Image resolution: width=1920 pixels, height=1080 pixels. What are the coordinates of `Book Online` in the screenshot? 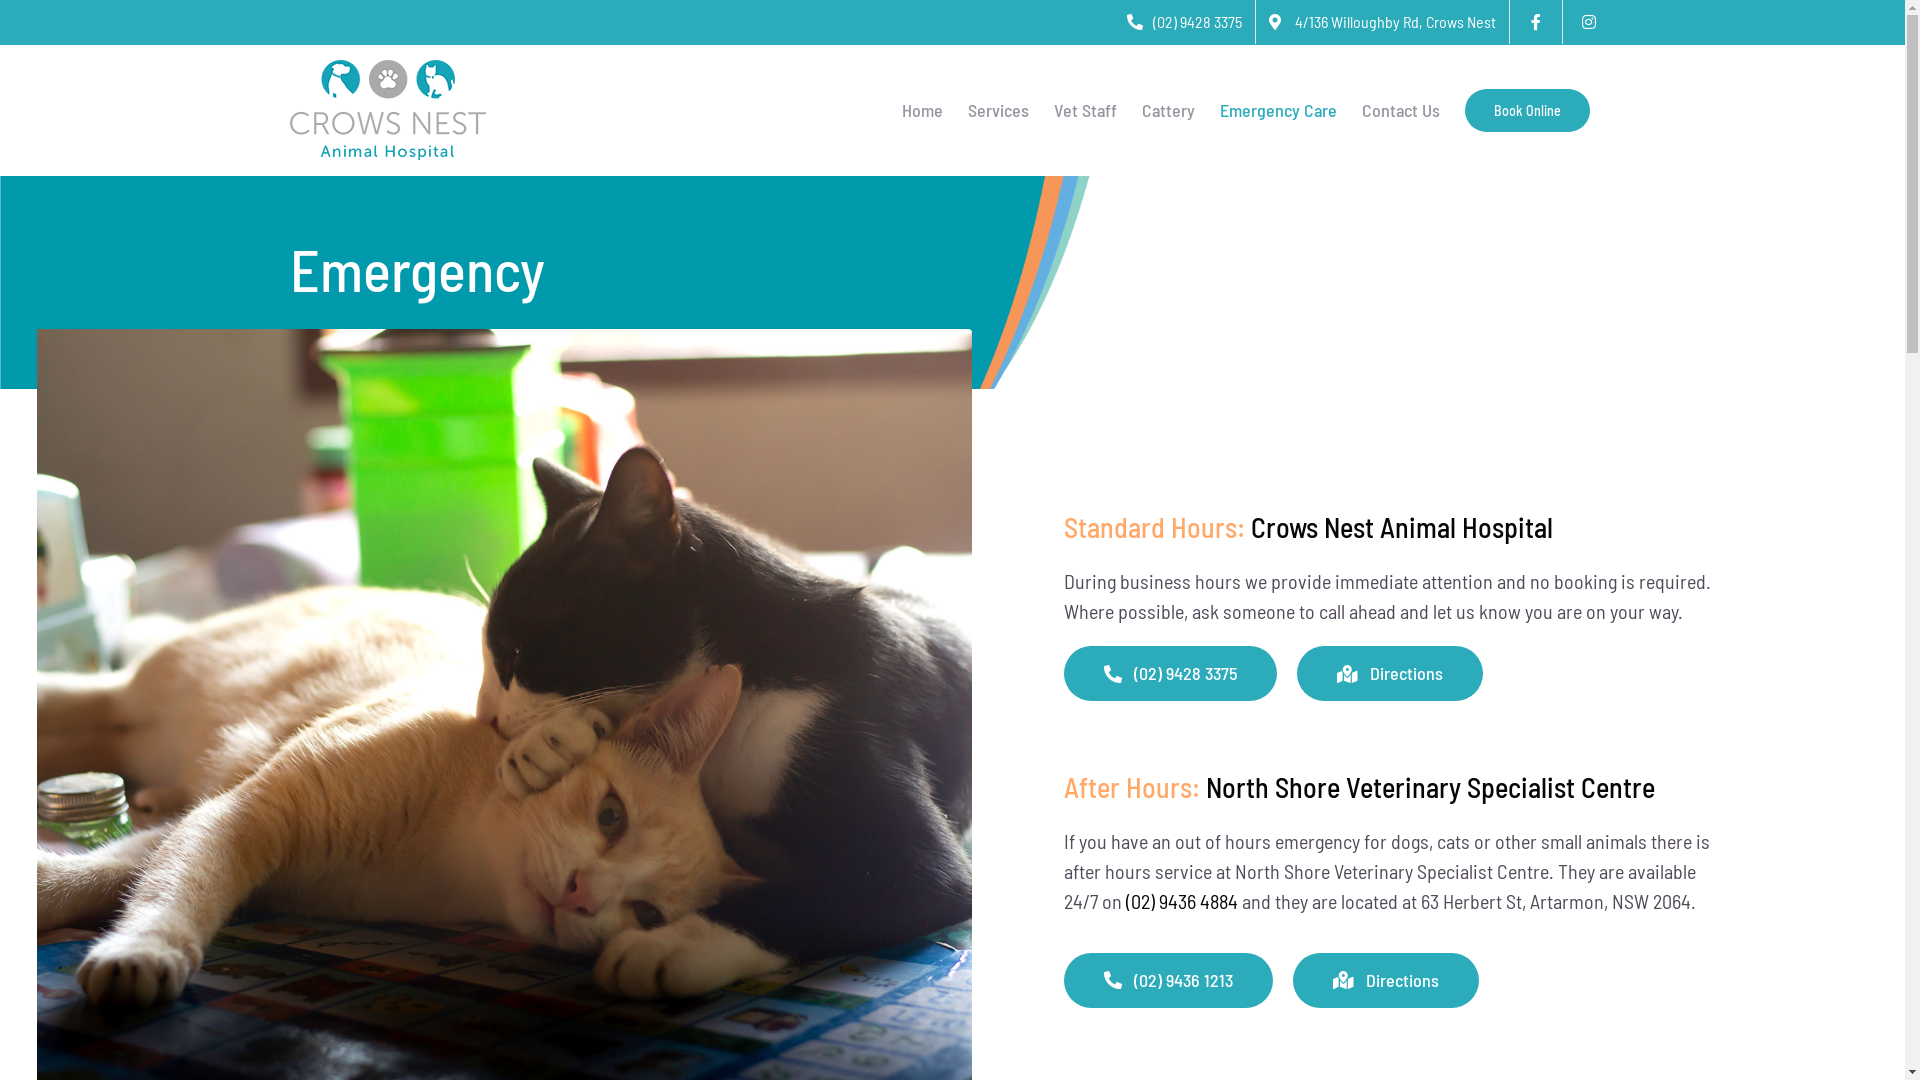 It's located at (1528, 110).